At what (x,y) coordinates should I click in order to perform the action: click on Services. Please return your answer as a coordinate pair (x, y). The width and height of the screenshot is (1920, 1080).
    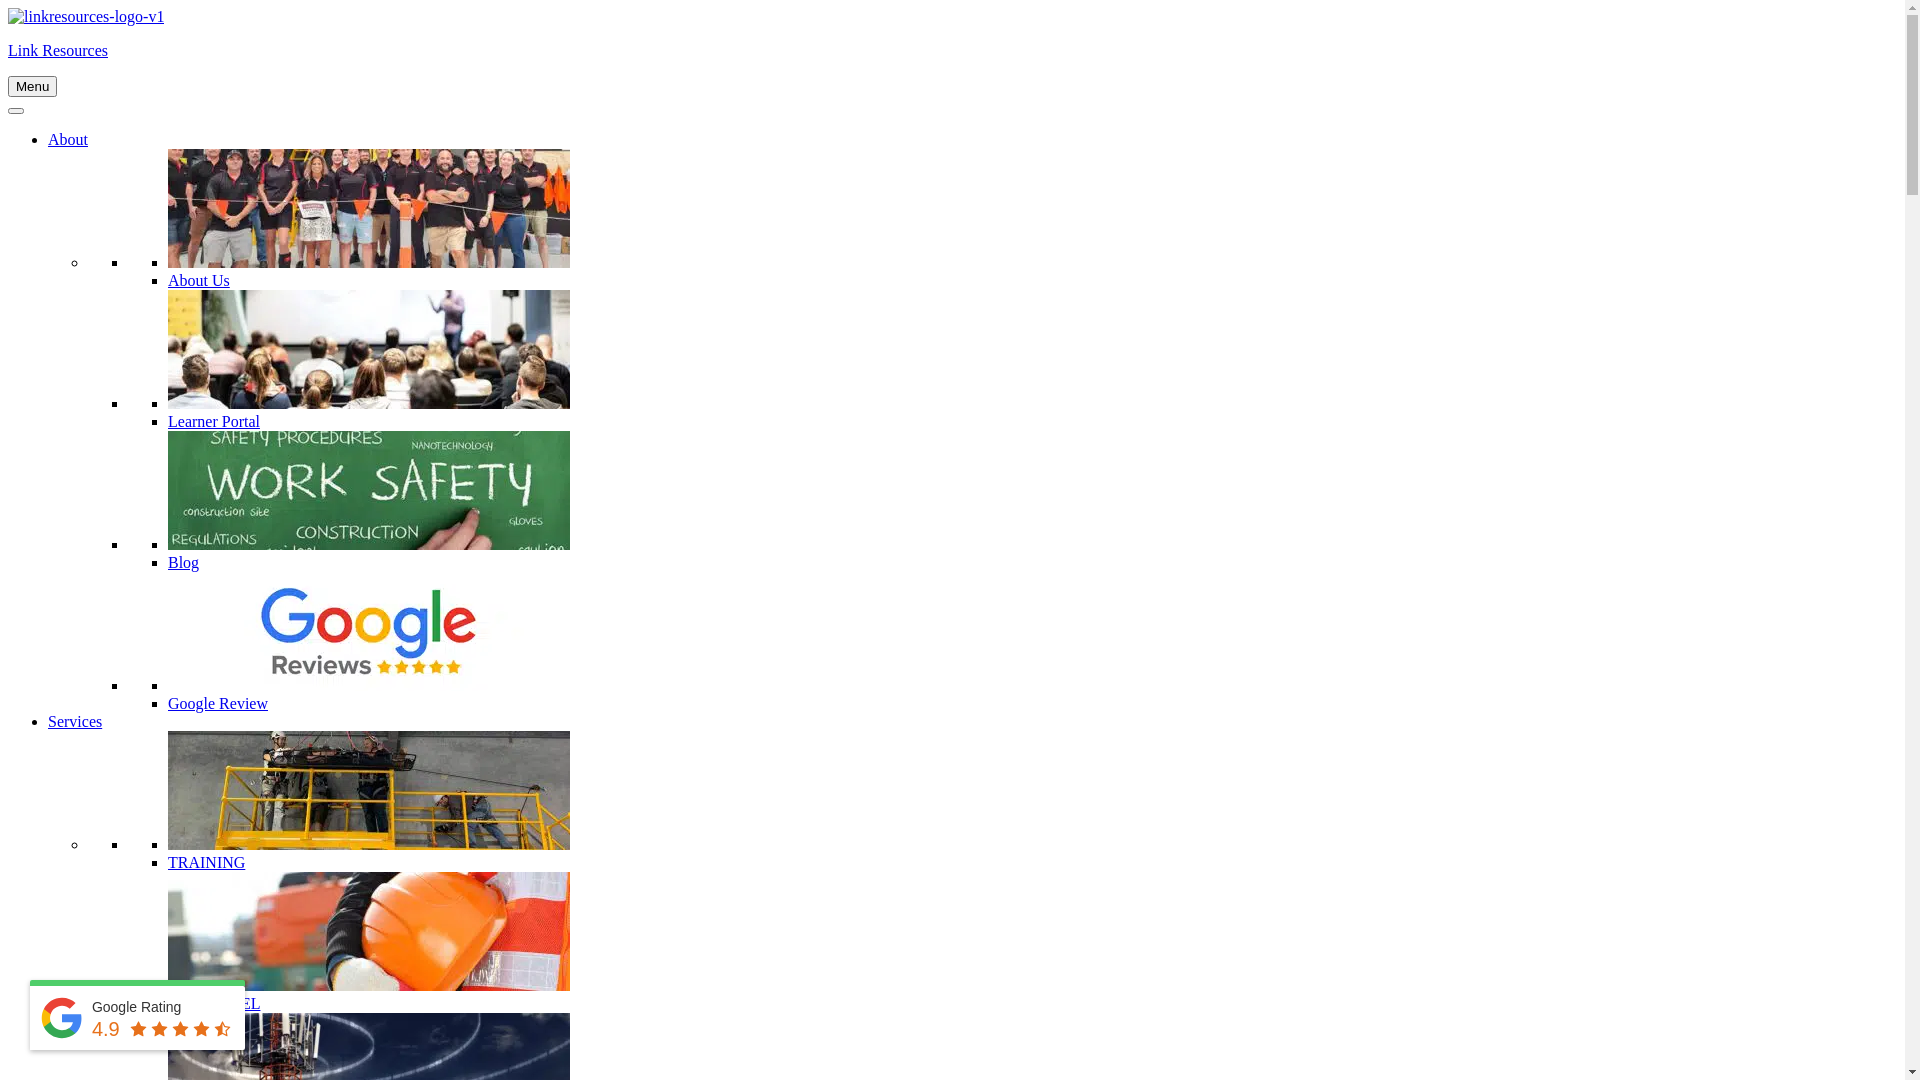
    Looking at the image, I should click on (75, 722).